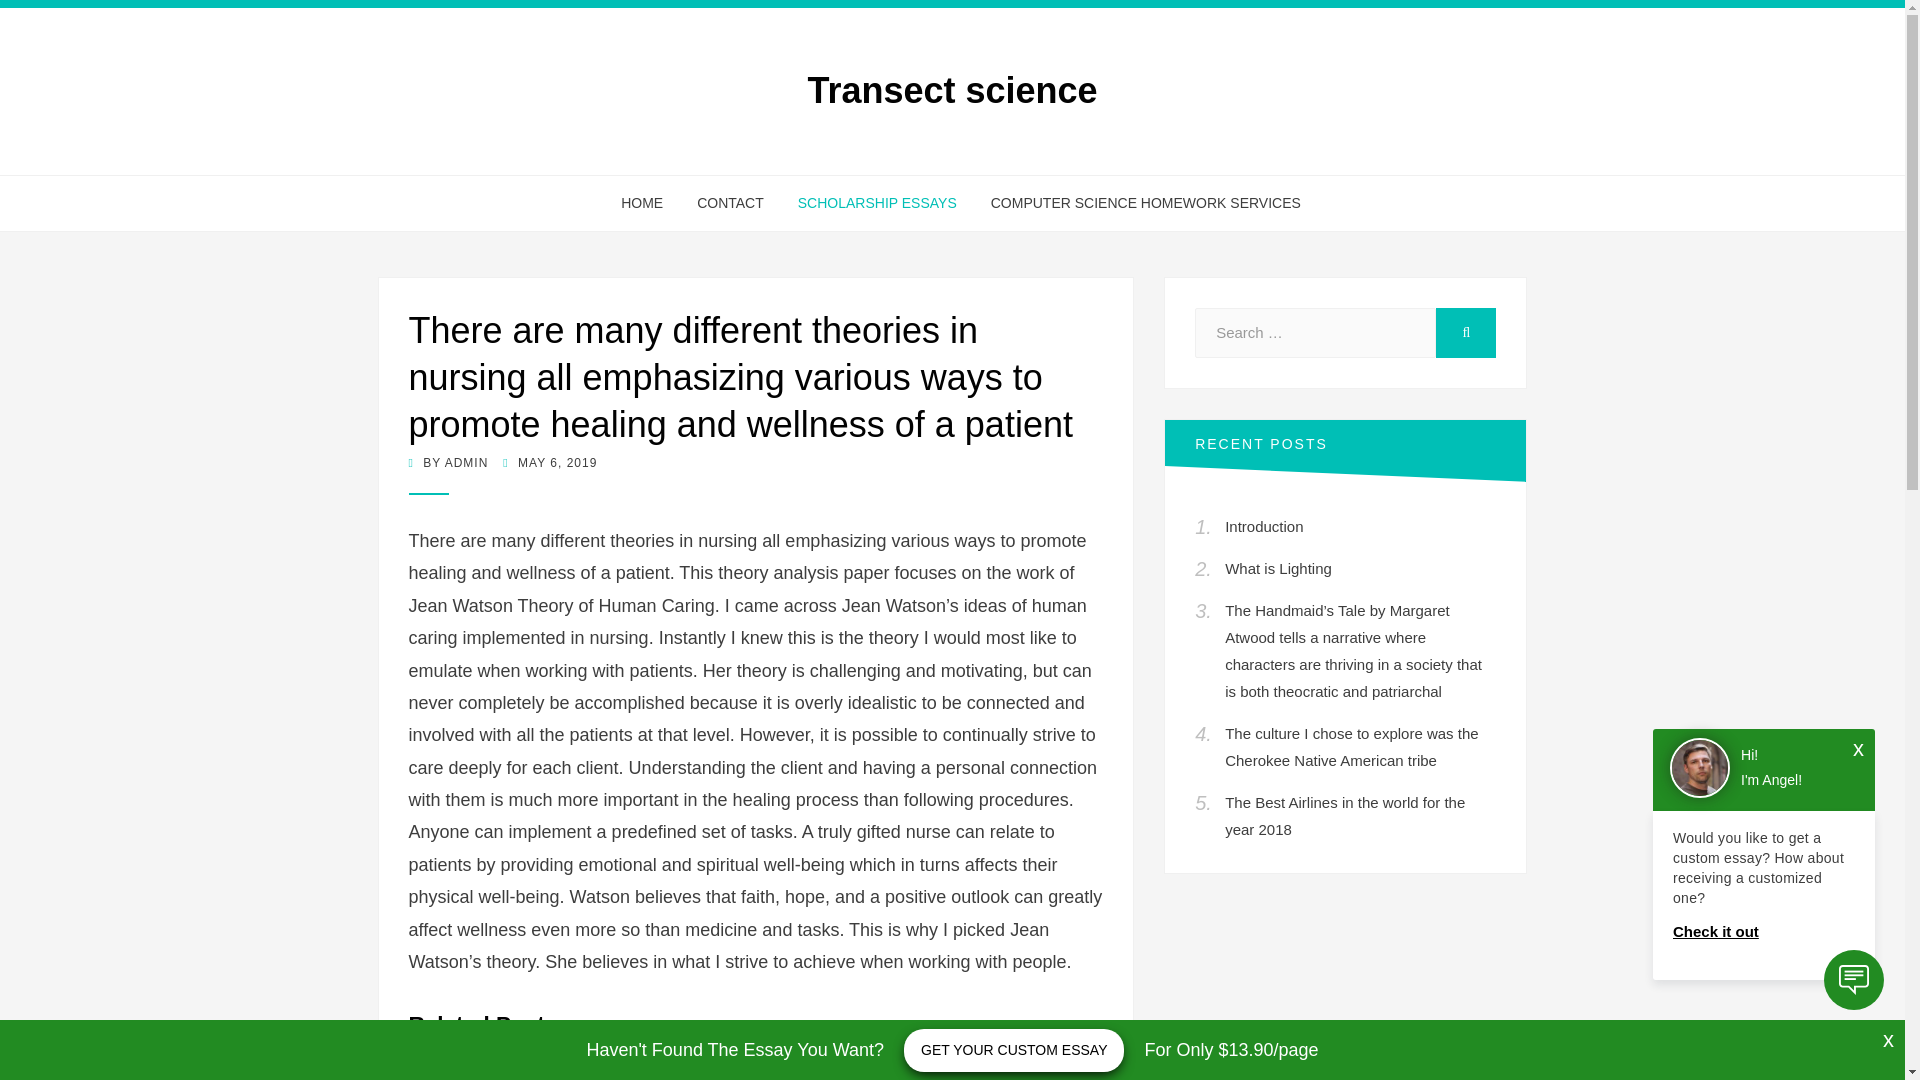 Image resolution: width=1920 pixels, height=1080 pixels. I want to click on GET YOUR CUSTOM ESSAY, so click(1014, 1050).